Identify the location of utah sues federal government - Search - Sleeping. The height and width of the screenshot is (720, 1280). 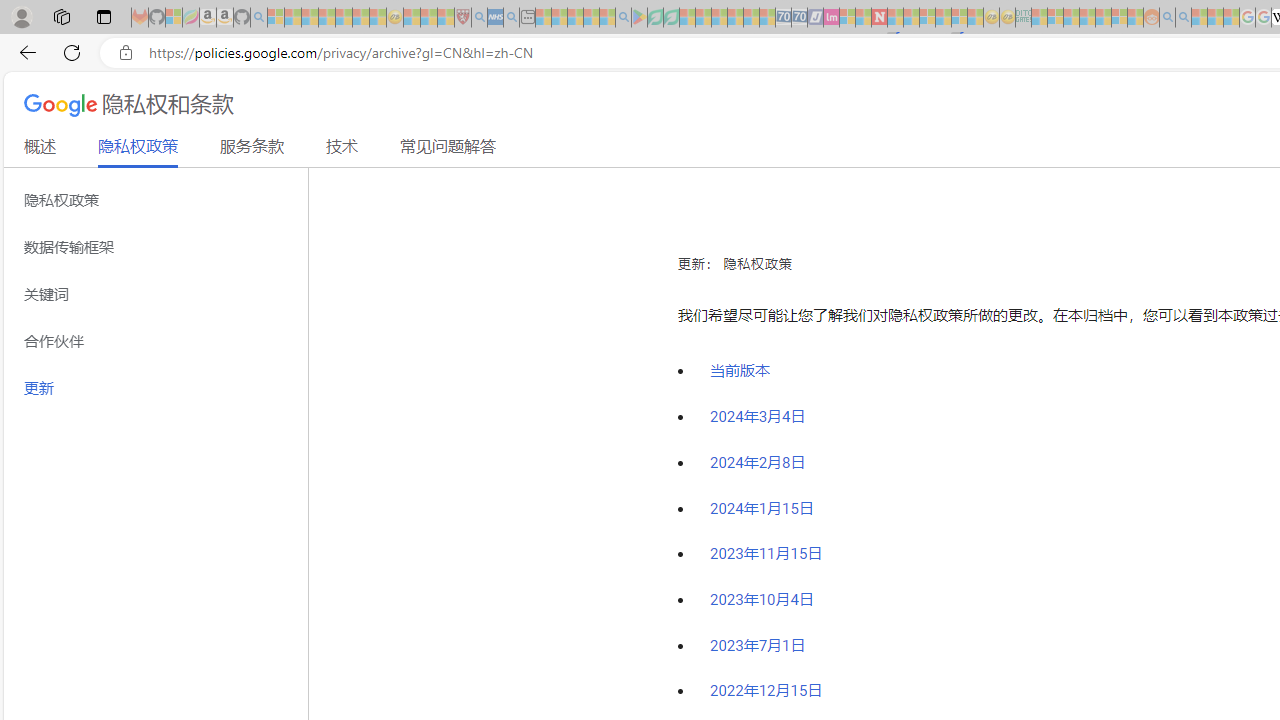
(511, 18).